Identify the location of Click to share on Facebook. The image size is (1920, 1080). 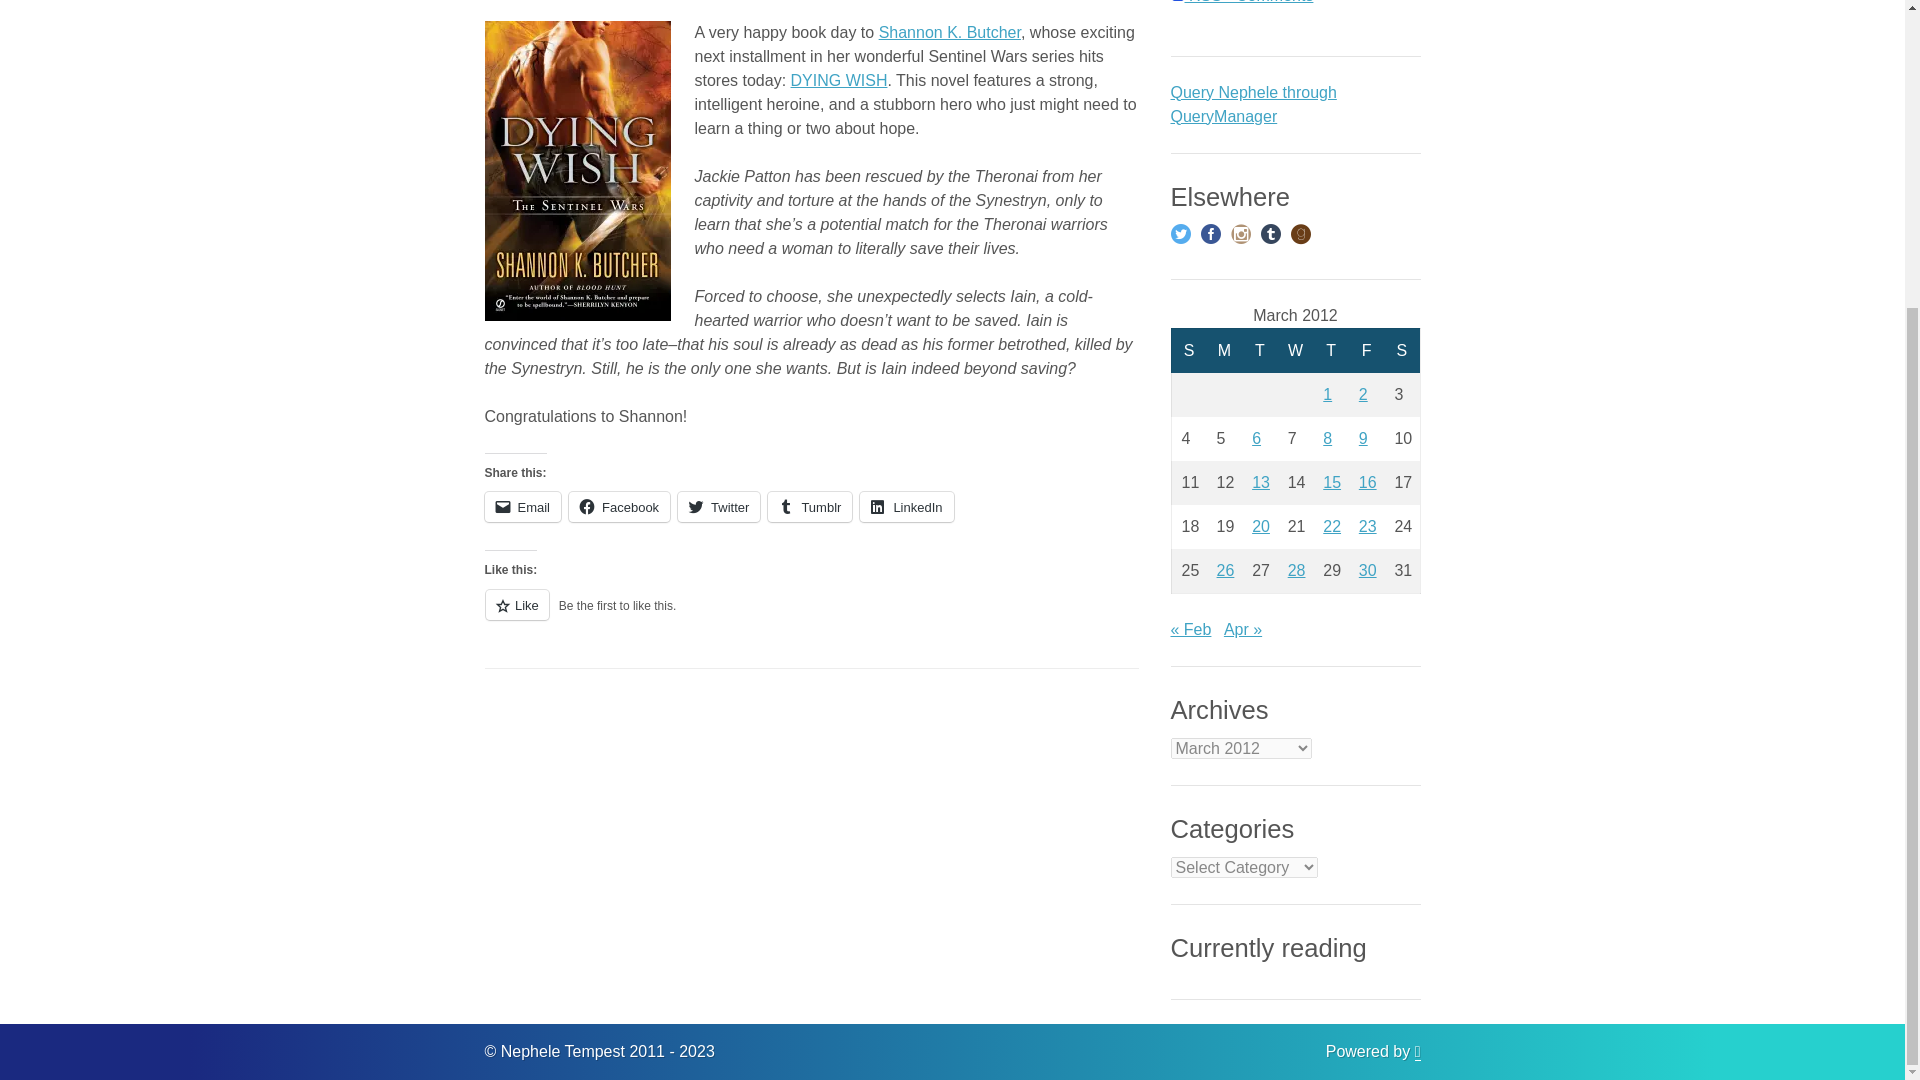
(619, 506).